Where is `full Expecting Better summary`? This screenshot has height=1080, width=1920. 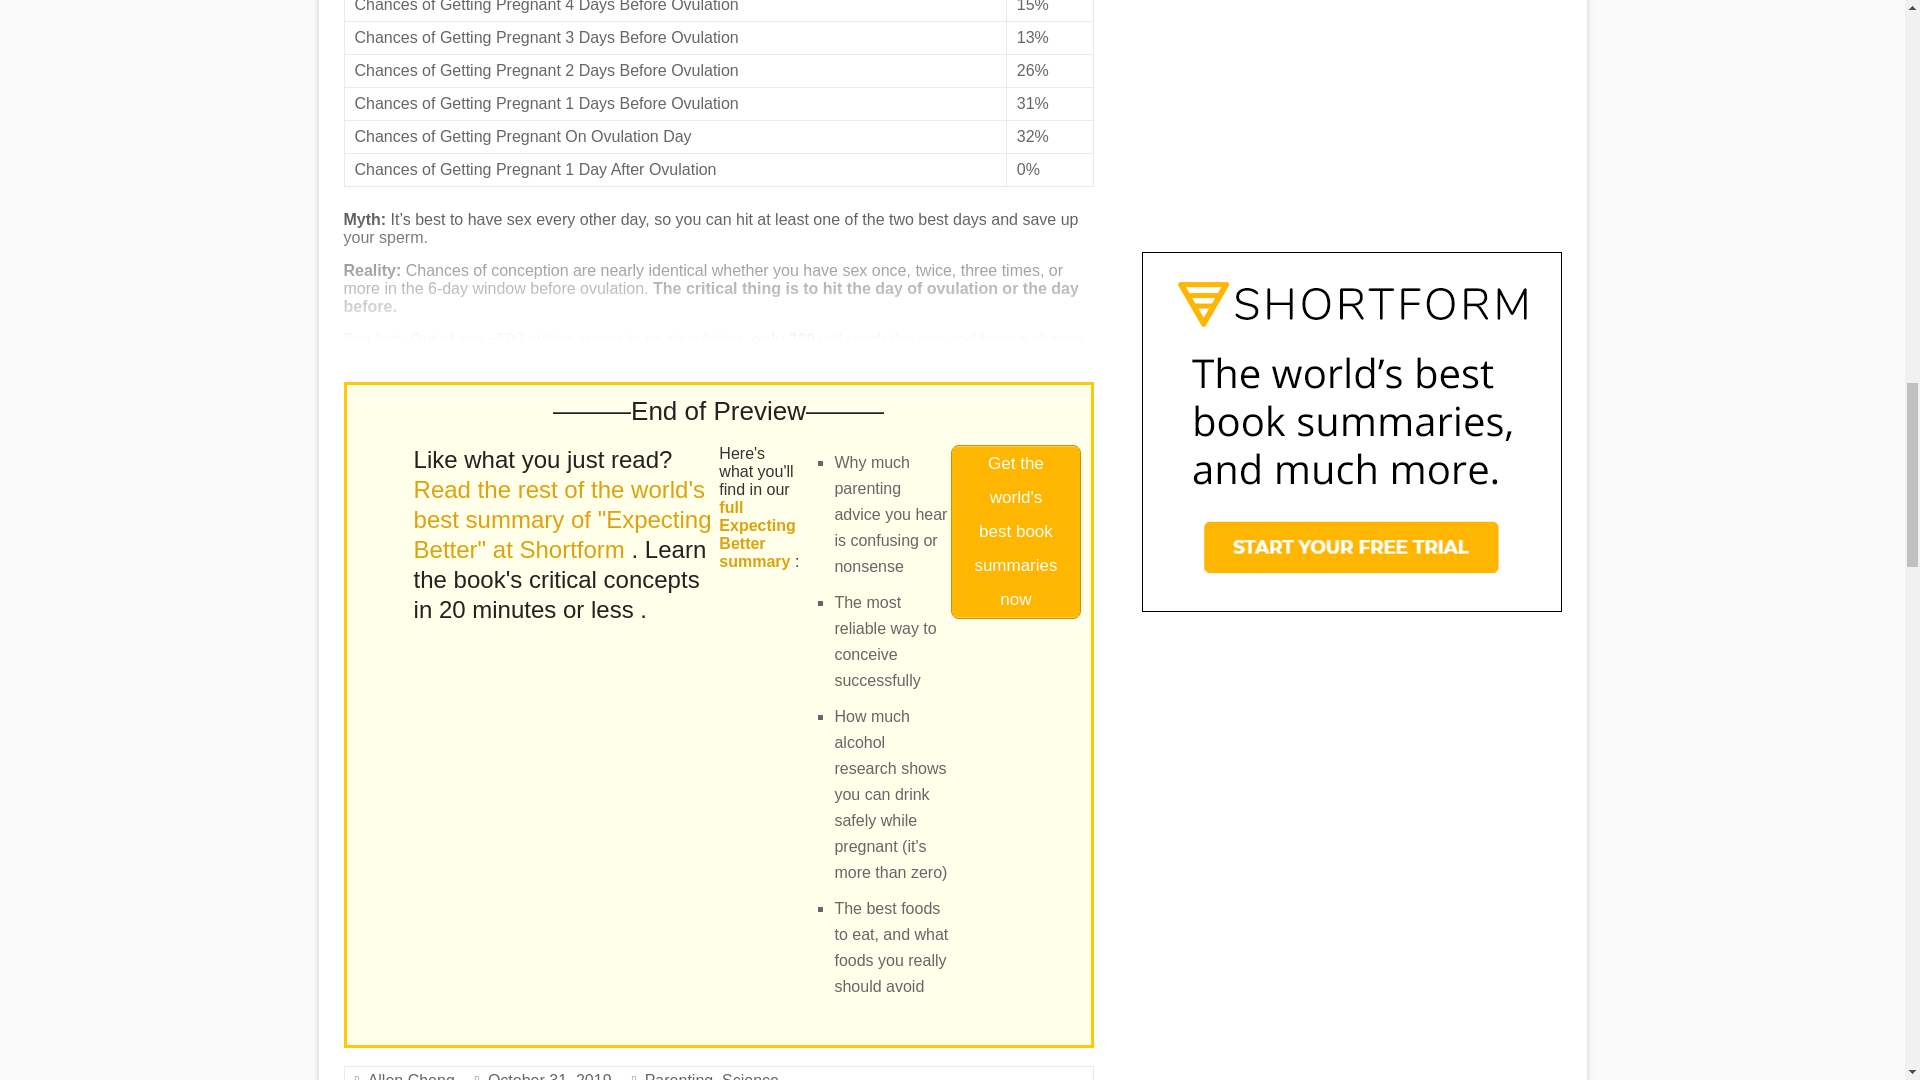 full Expecting Better summary is located at coordinates (756, 534).